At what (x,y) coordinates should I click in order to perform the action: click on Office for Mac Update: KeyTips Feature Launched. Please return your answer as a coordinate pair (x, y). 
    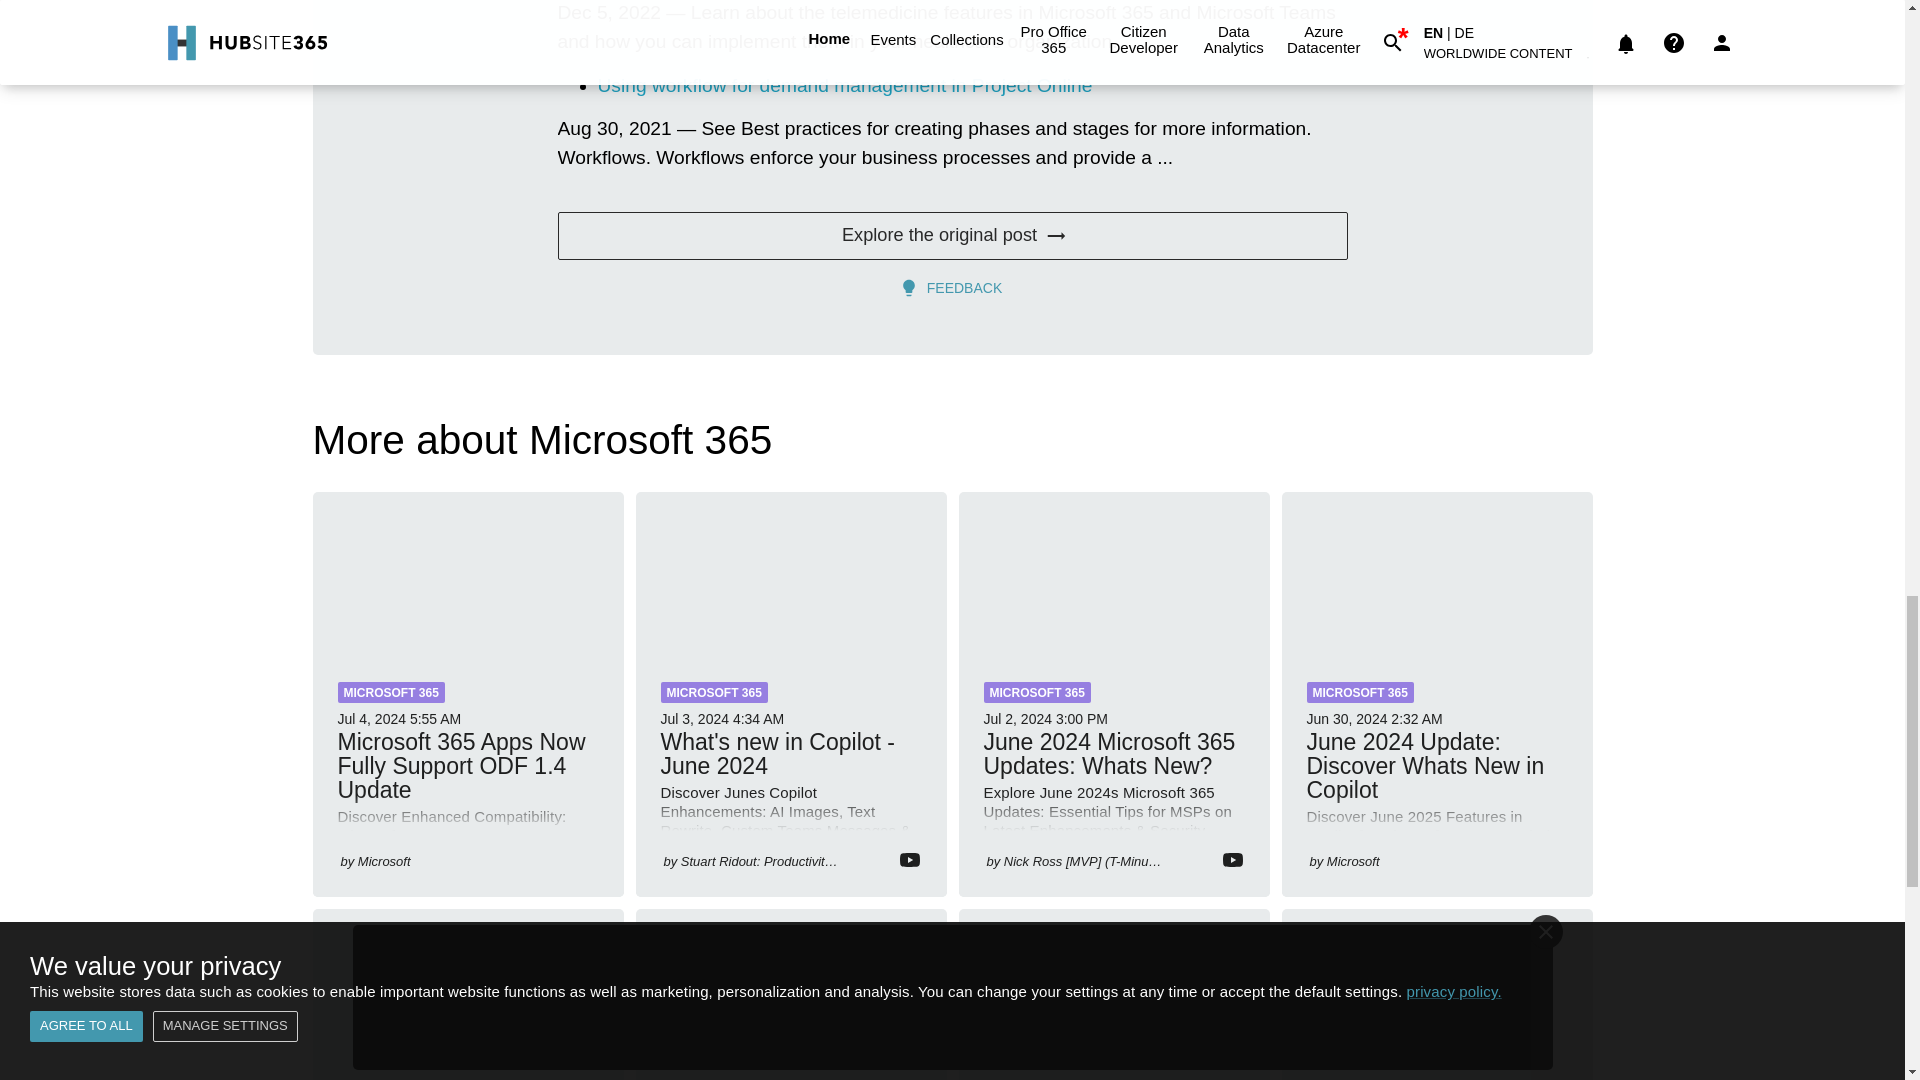
    Looking at the image, I should click on (466, 991).